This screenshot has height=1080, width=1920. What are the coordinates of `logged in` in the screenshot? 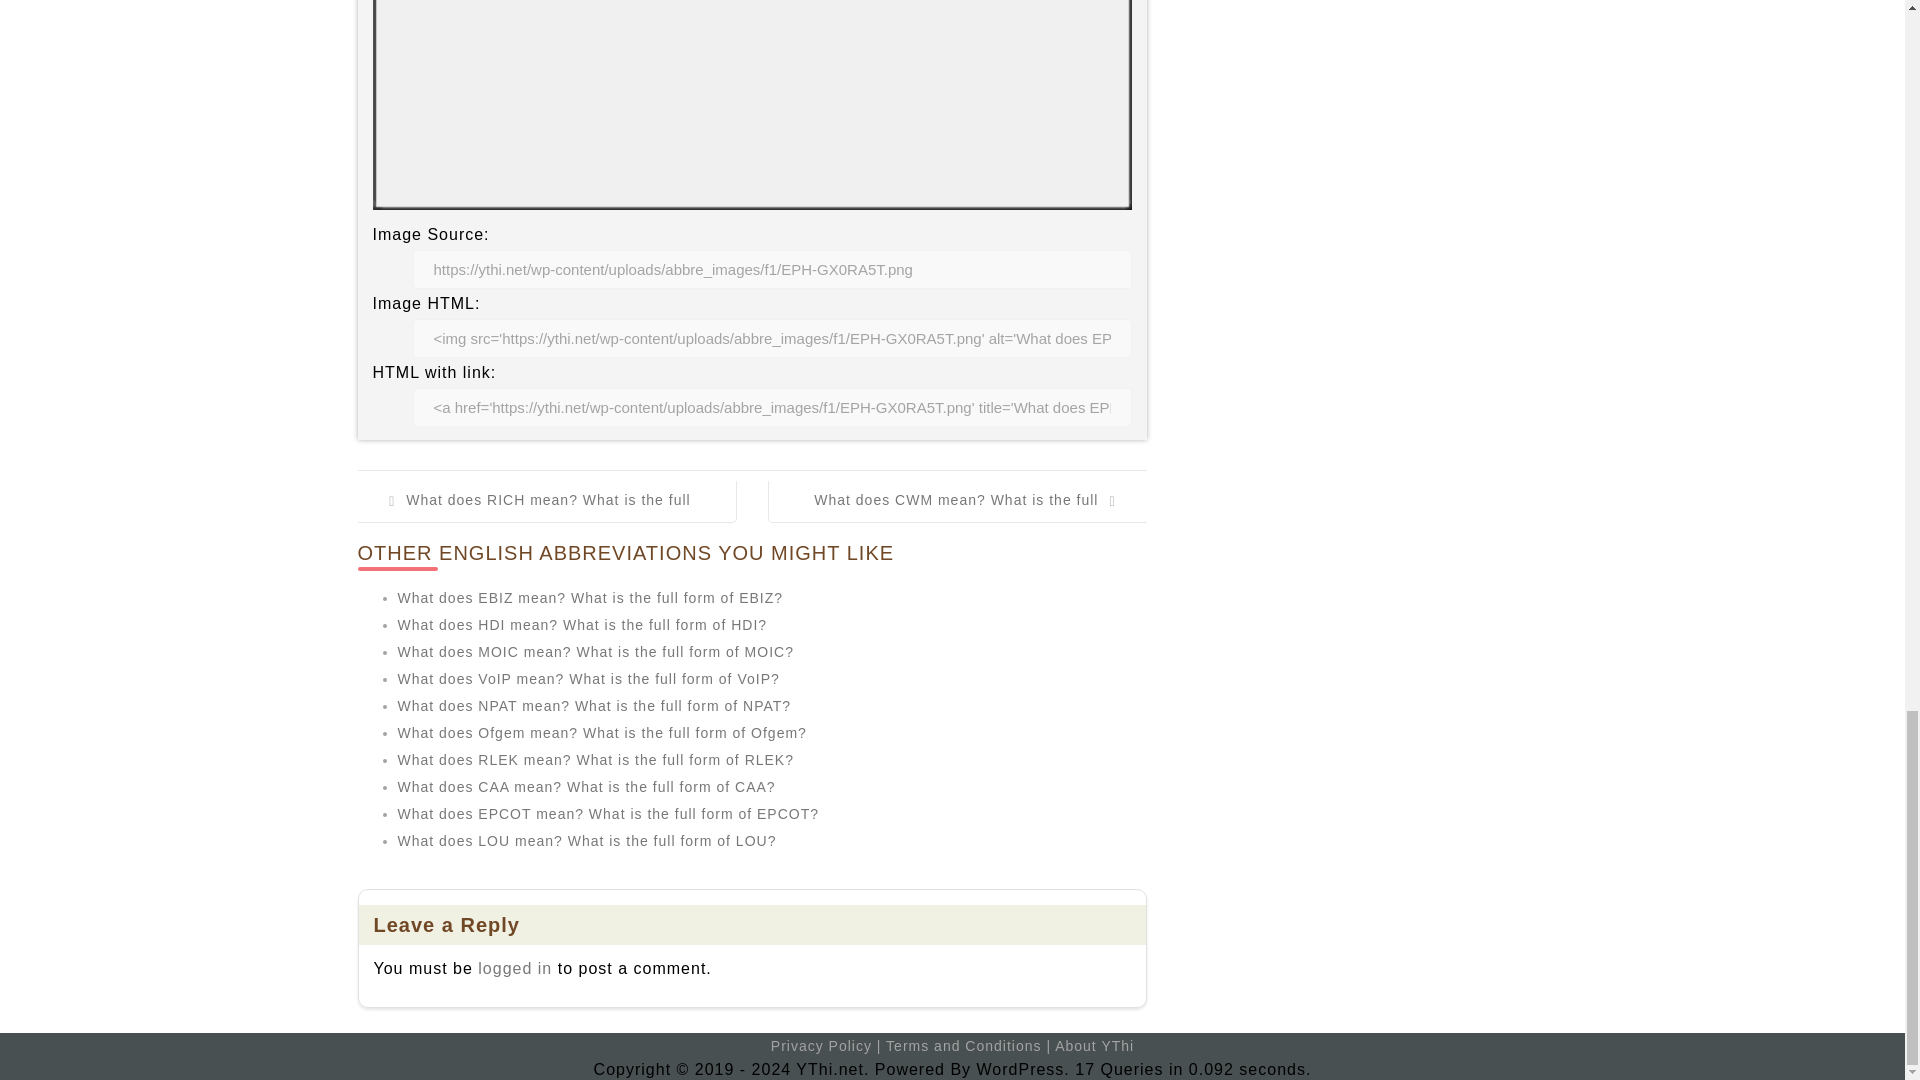 It's located at (515, 968).